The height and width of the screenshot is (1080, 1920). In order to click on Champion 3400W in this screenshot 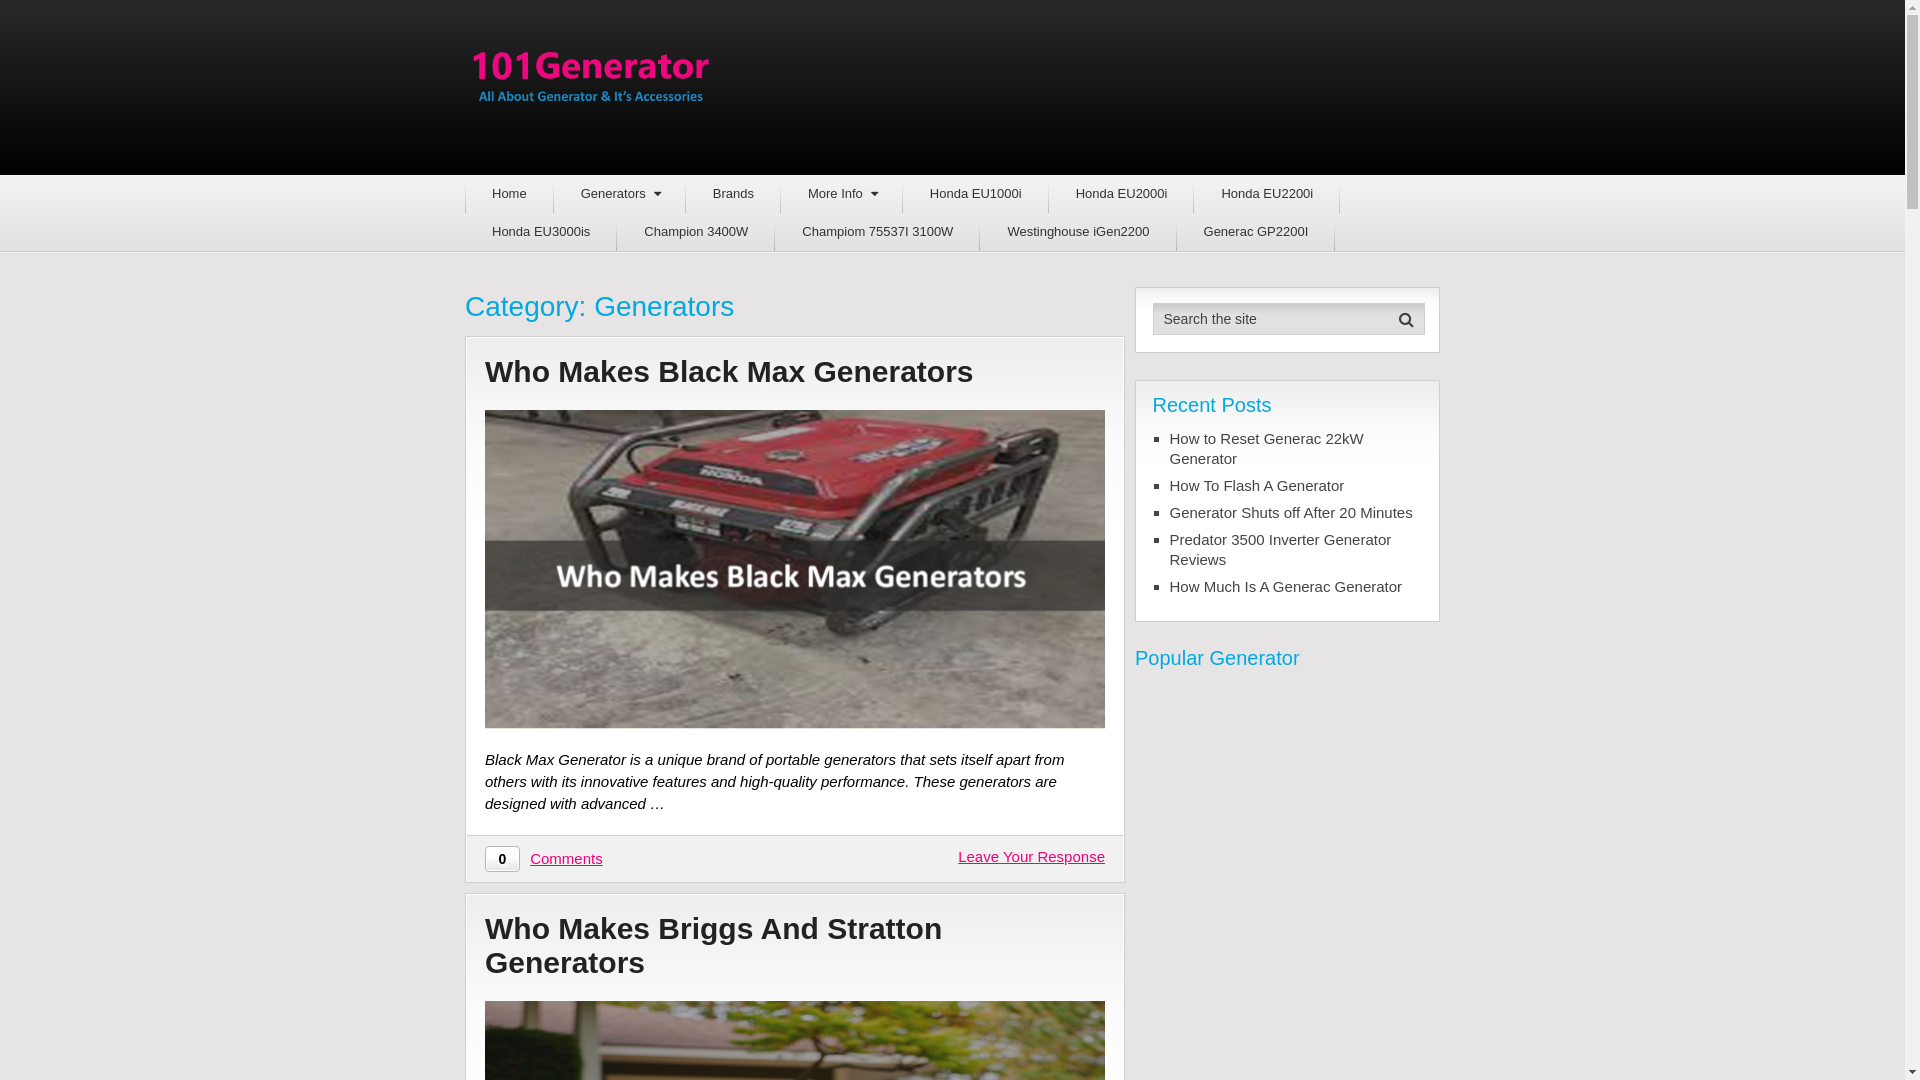, I will do `click(696, 232)`.